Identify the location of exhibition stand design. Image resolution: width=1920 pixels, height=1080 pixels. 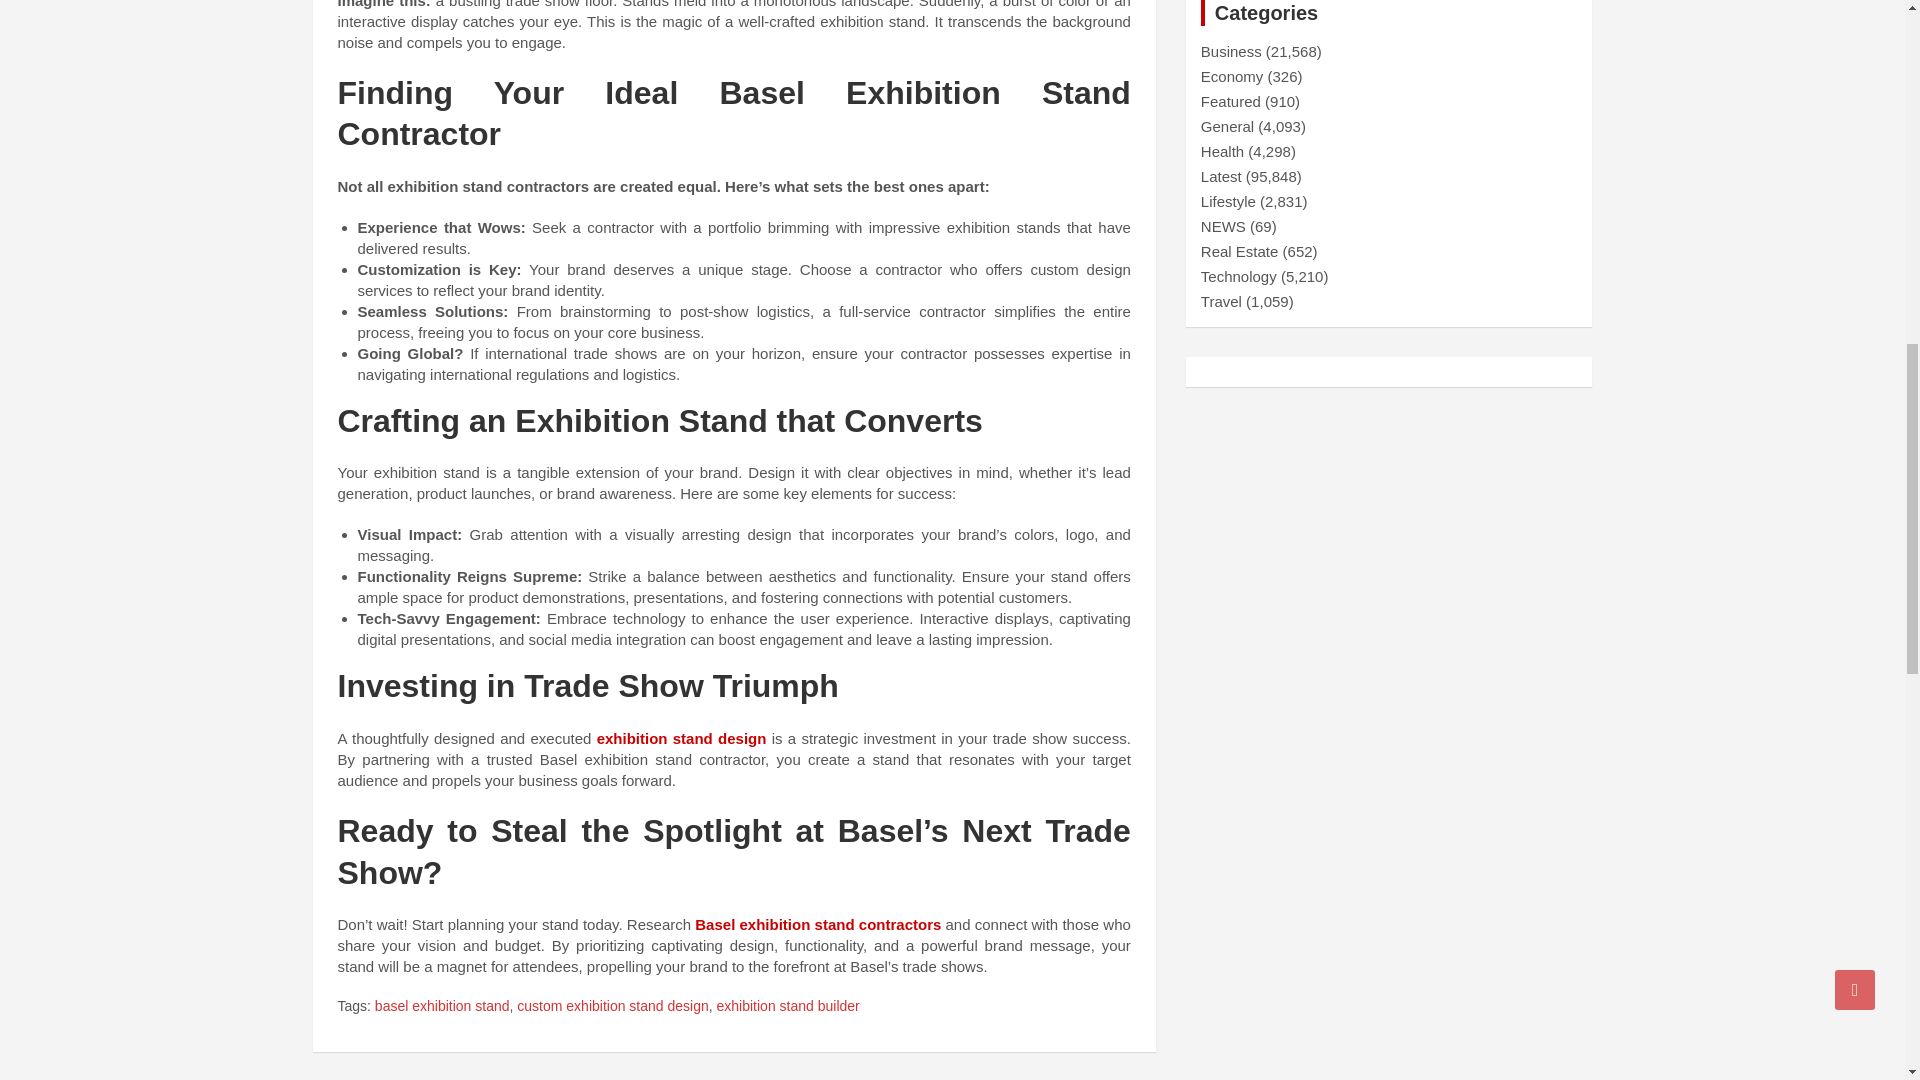
(682, 738).